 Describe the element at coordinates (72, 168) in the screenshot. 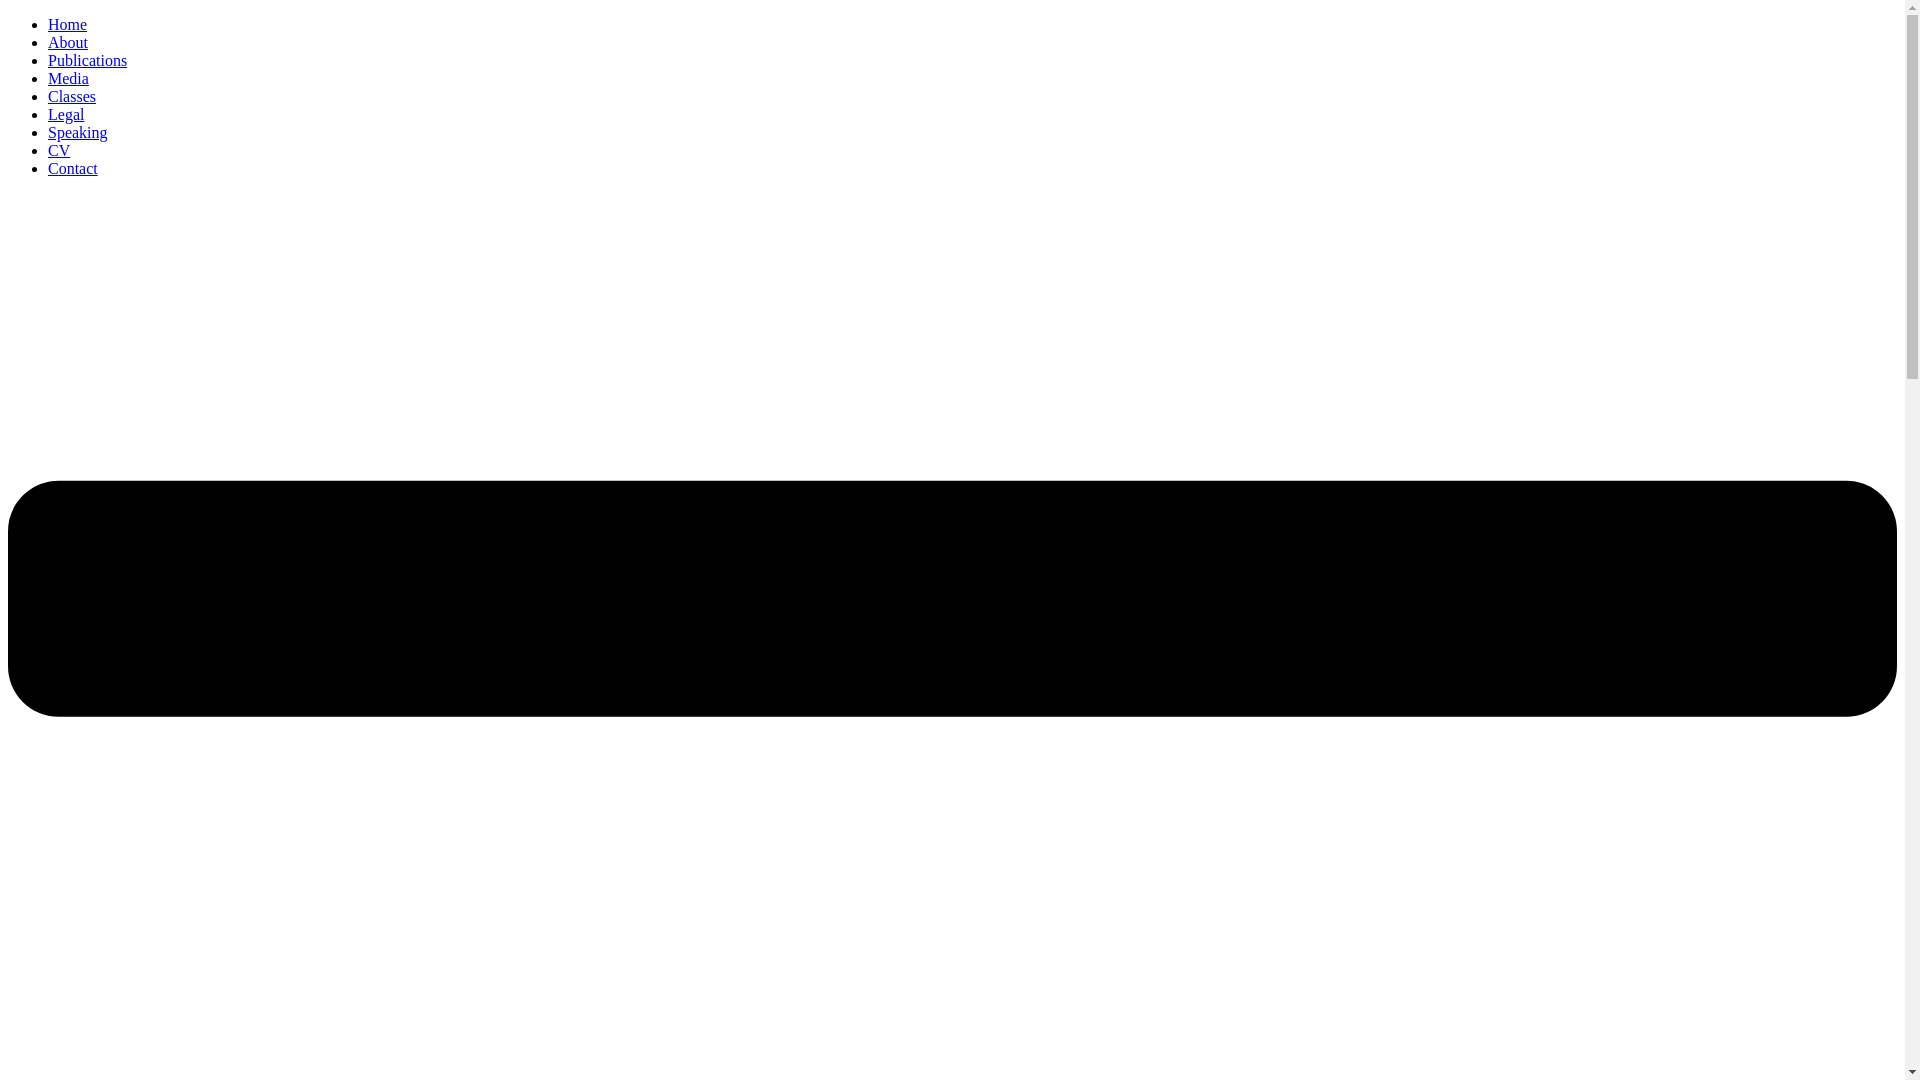

I see `Contact` at that location.